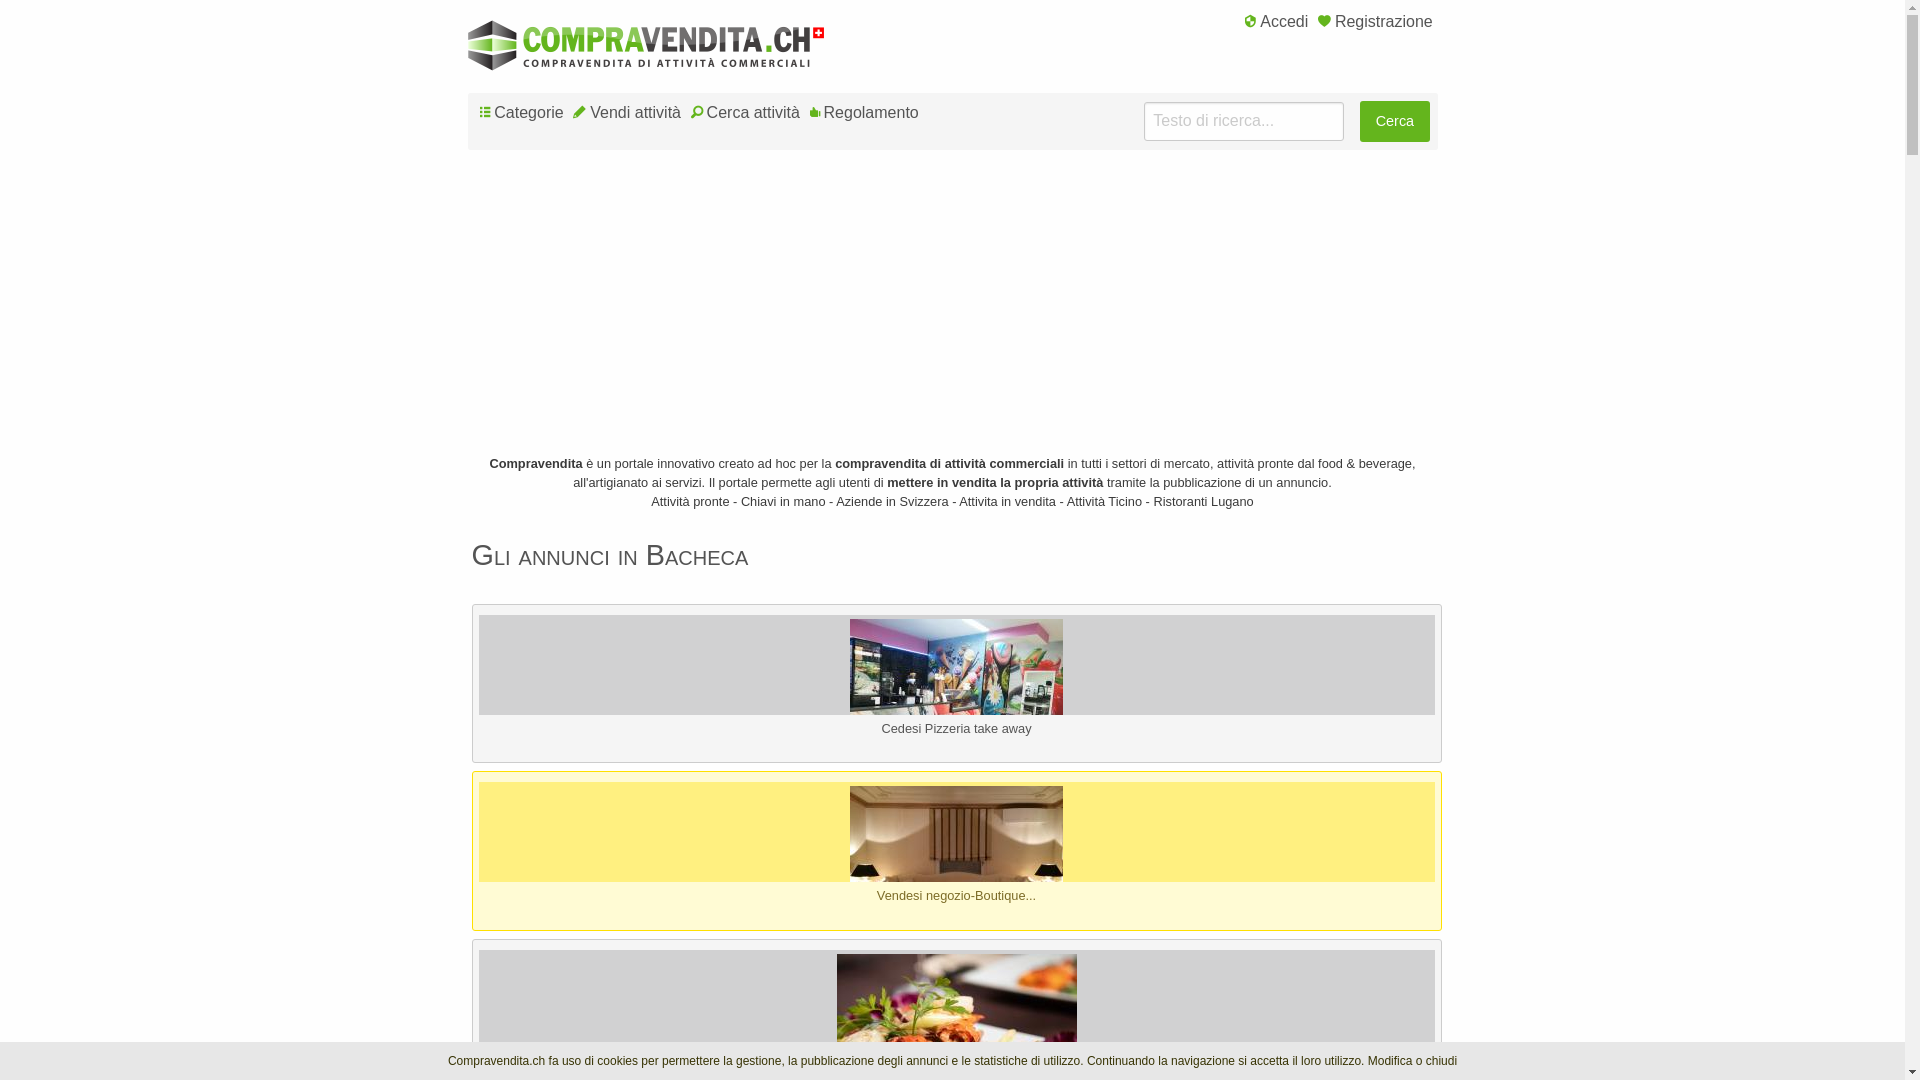  What do you see at coordinates (1394, 122) in the screenshot?
I see `Cerca` at bounding box center [1394, 122].